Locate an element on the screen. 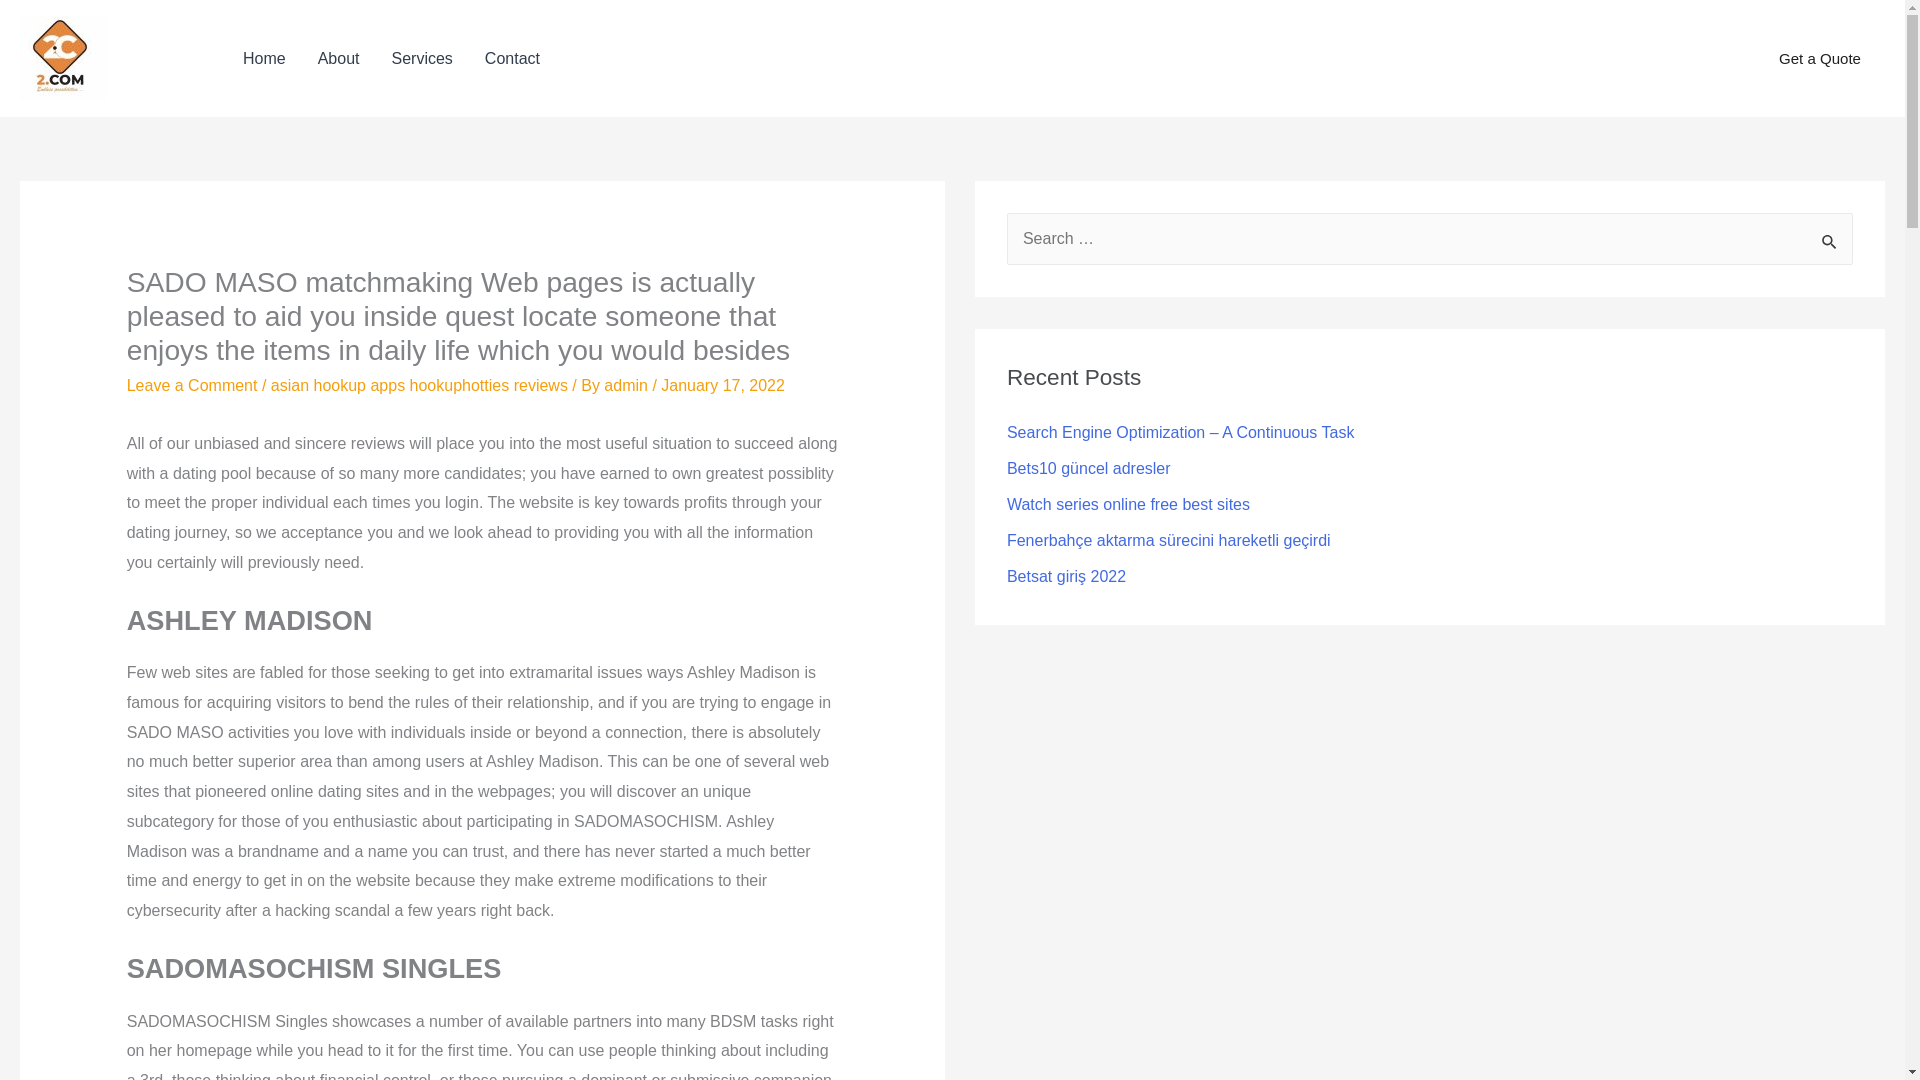 This screenshot has height=1080, width=1920. asian hookup apps hookuphotties reviews is located at coordinates (419, 385).